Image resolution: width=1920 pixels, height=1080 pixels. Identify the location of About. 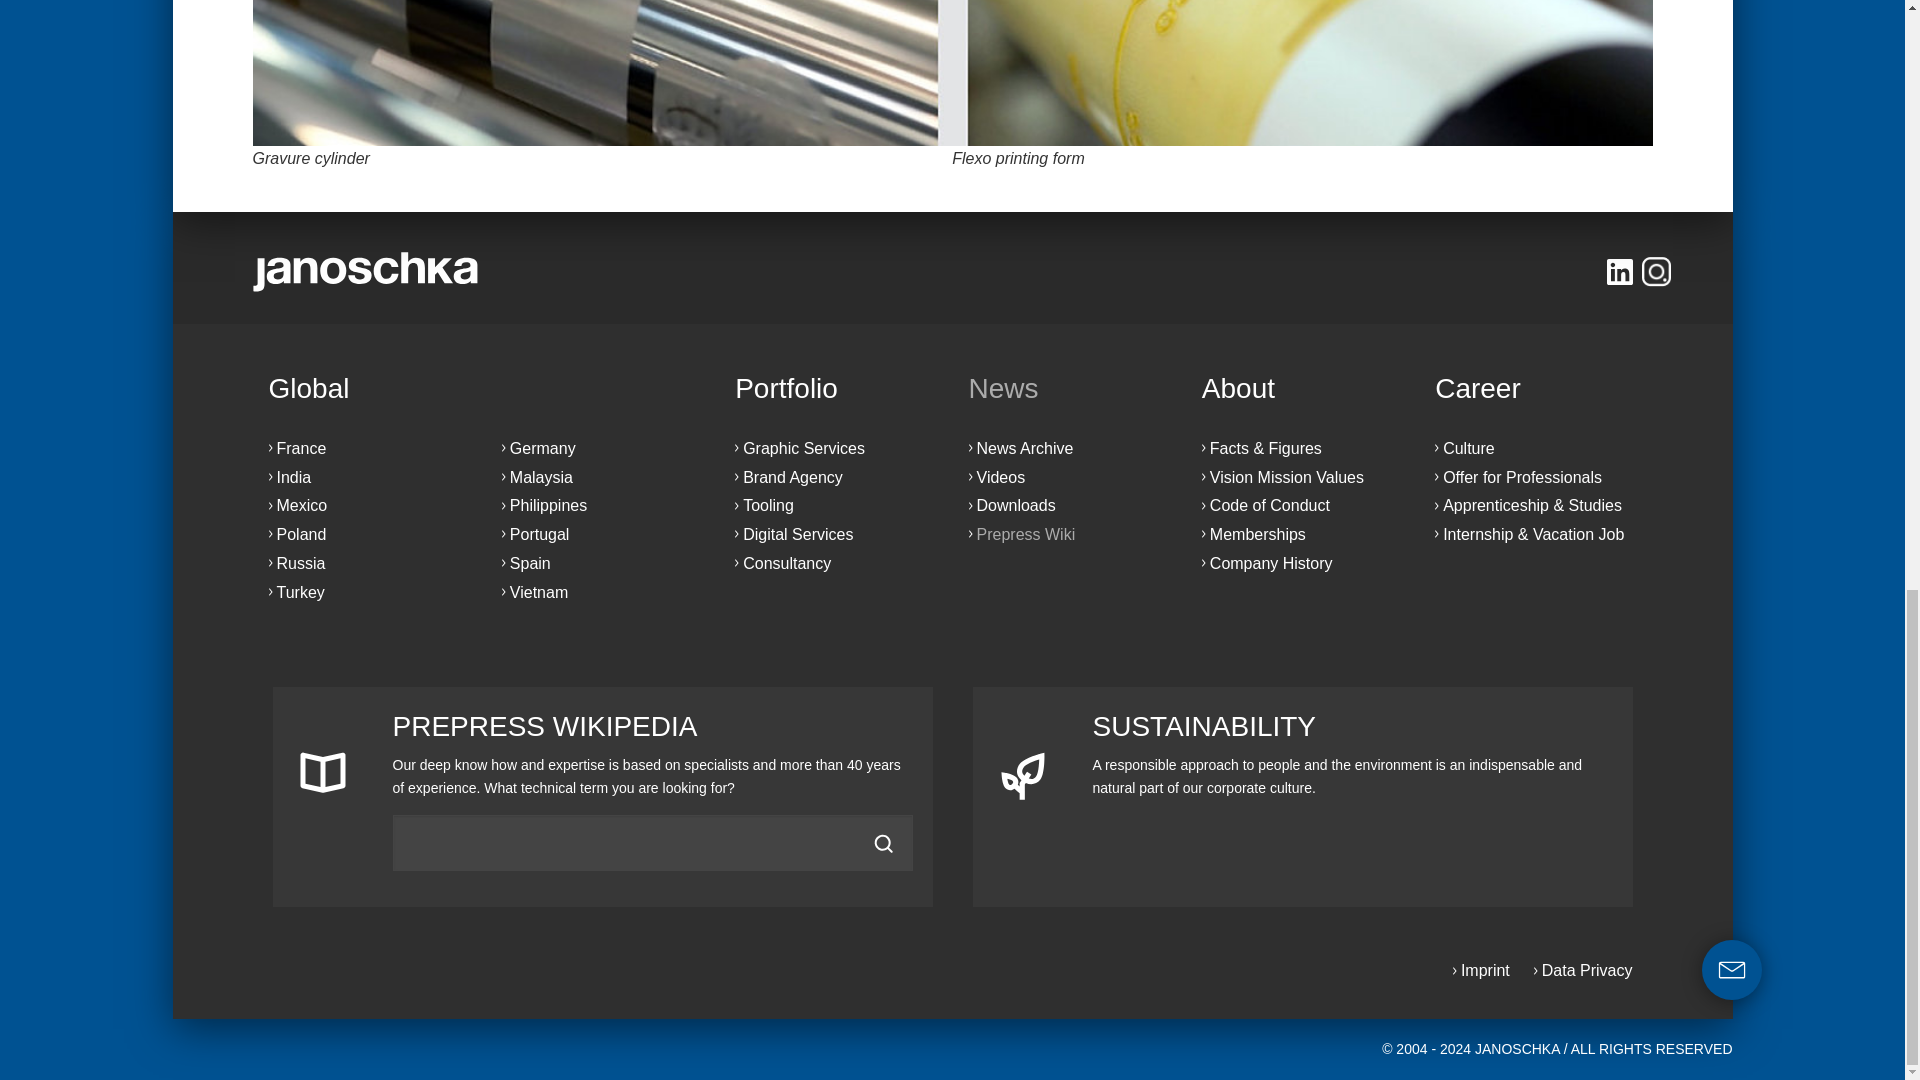
(1302, 388).